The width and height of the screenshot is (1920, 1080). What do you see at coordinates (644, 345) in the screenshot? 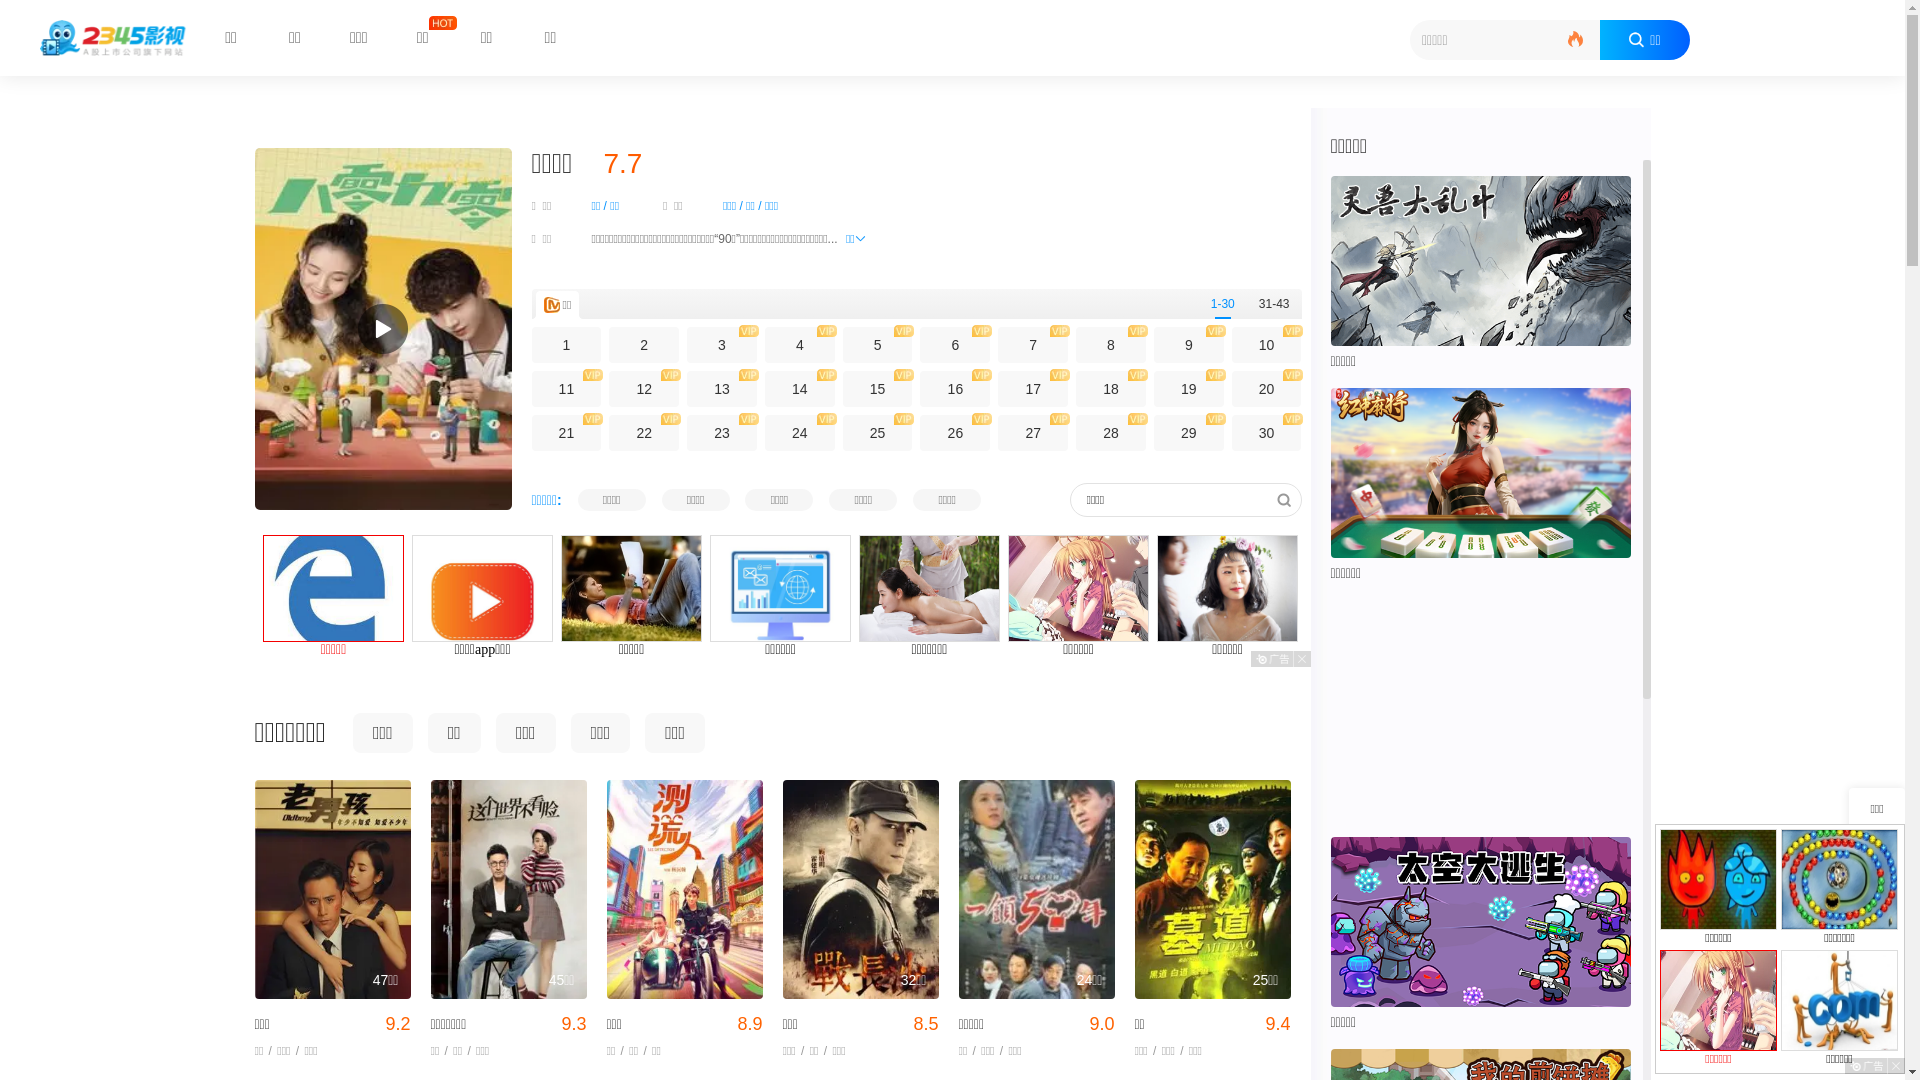
I see `2` at bounding box center [644, 345].